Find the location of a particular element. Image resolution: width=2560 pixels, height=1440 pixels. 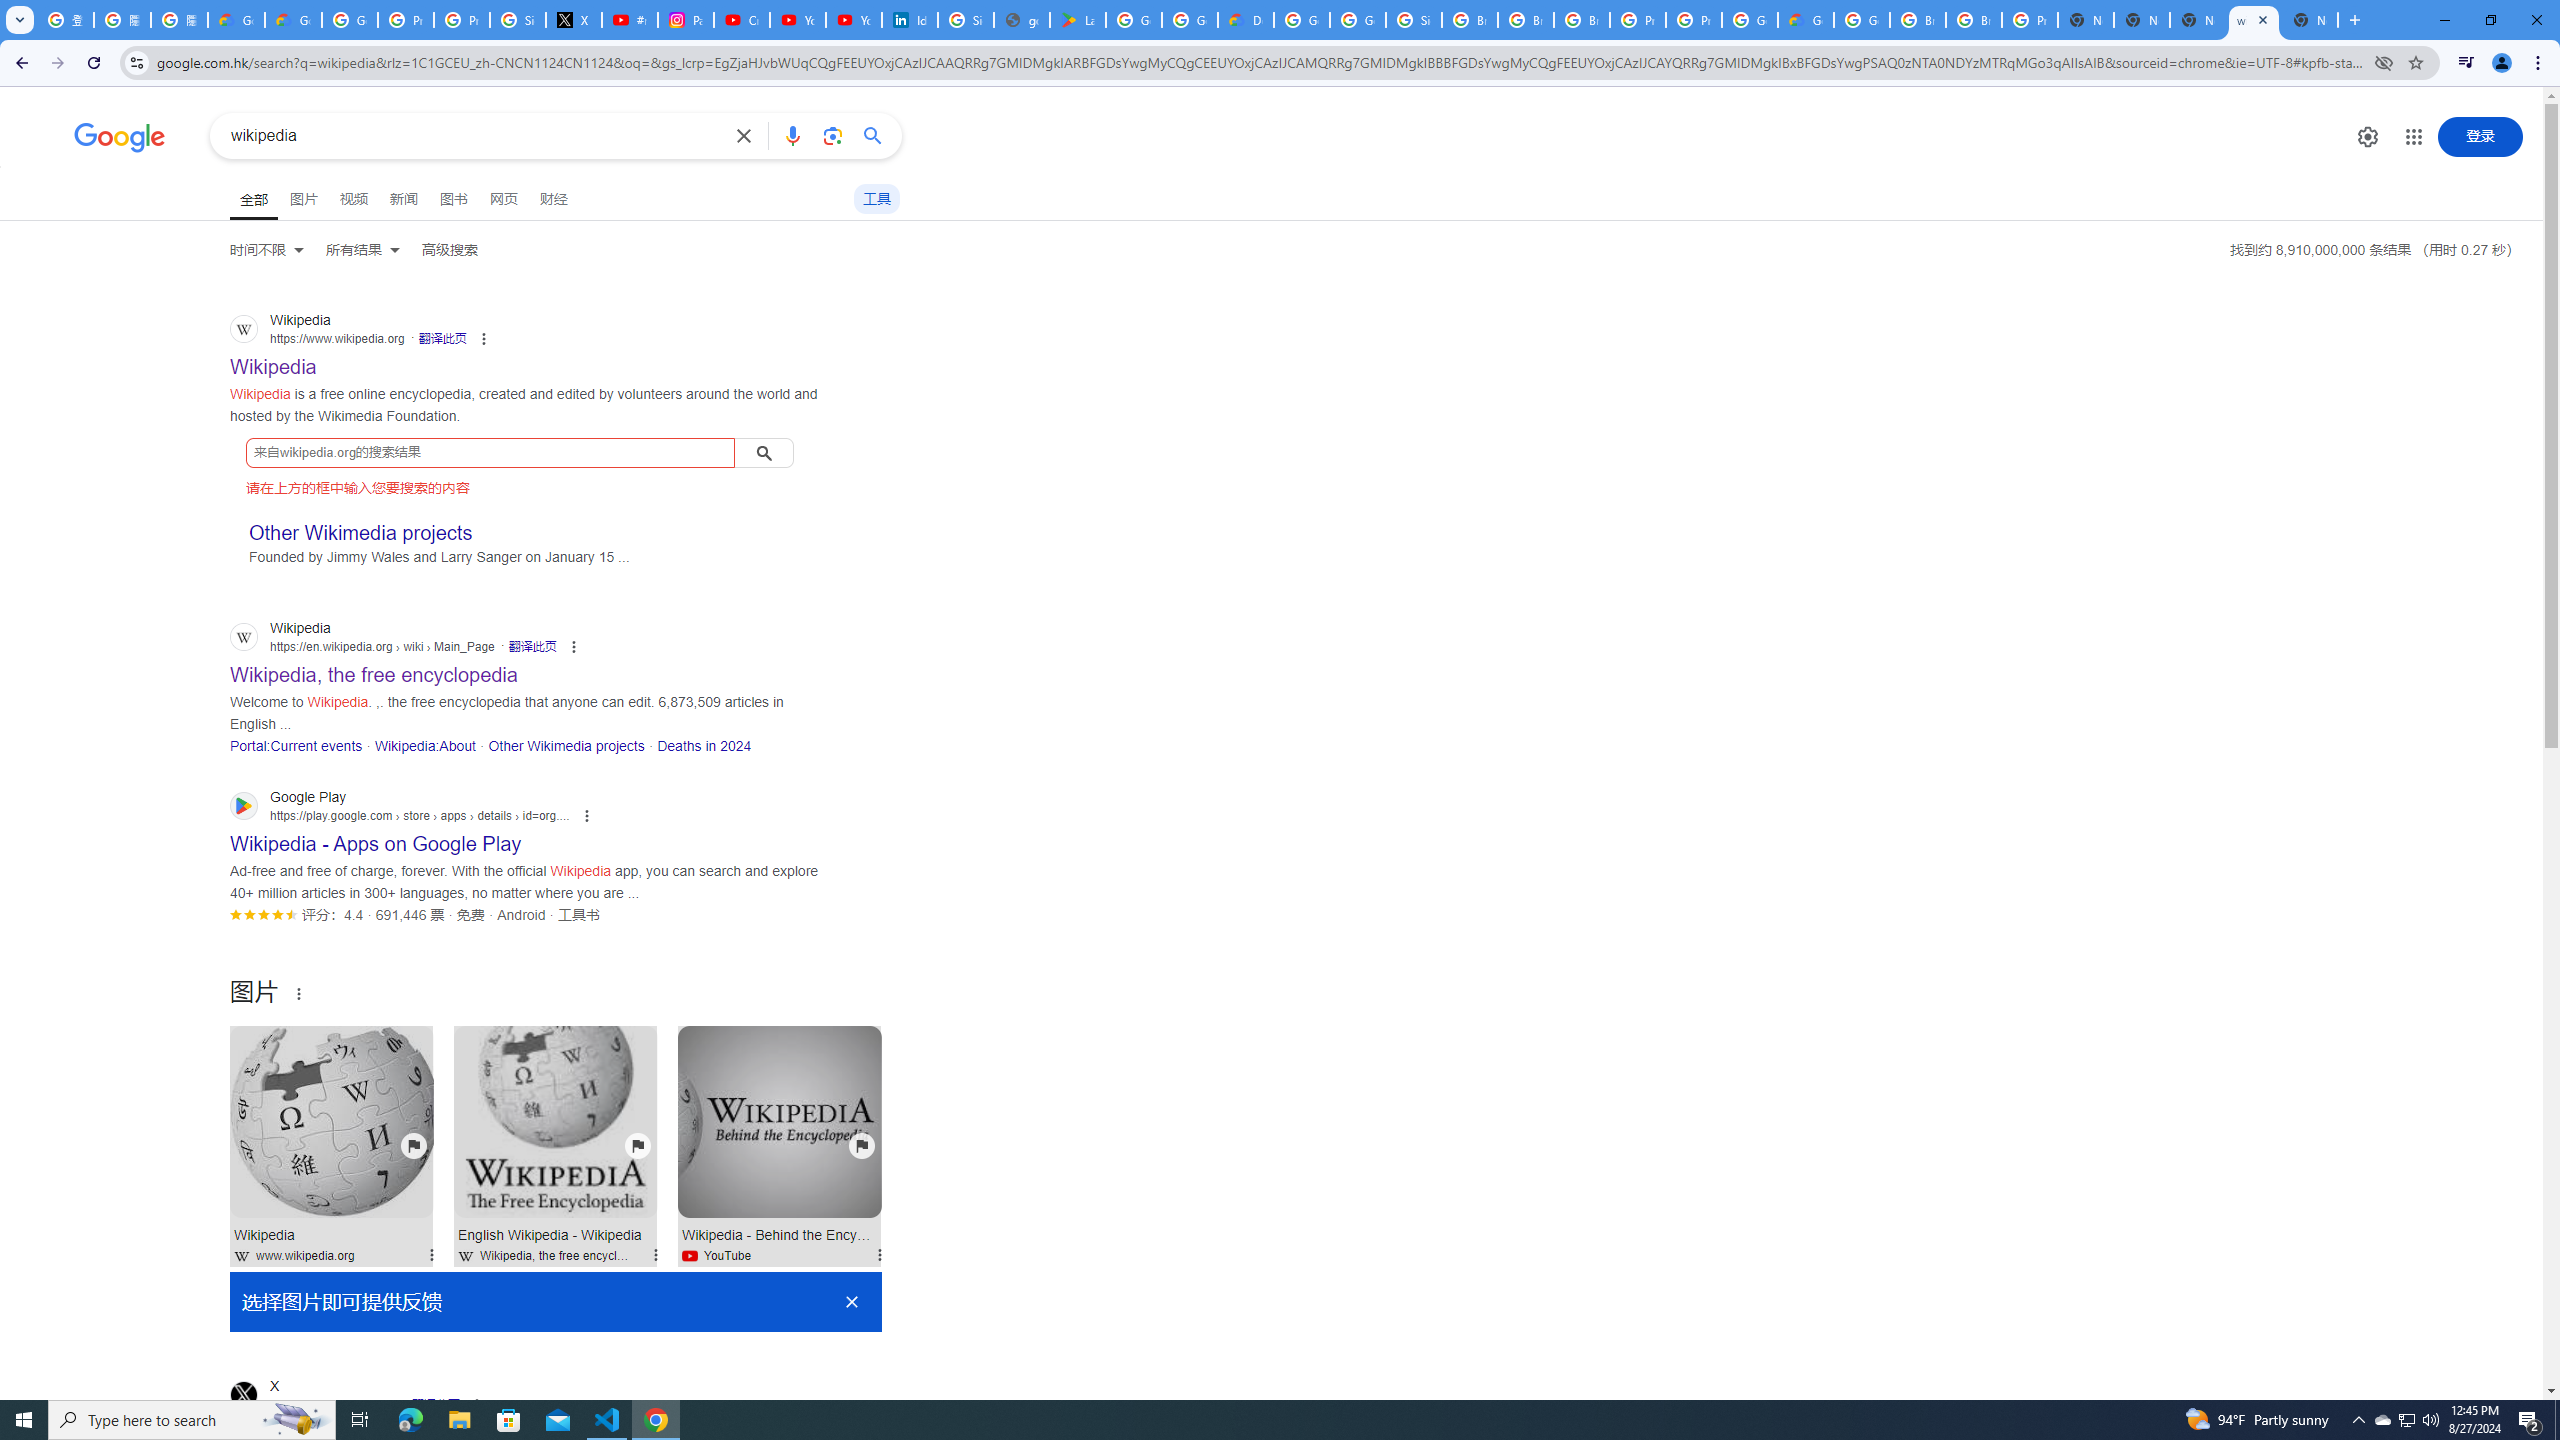

New Tab is located at coordinates (2085, 20).